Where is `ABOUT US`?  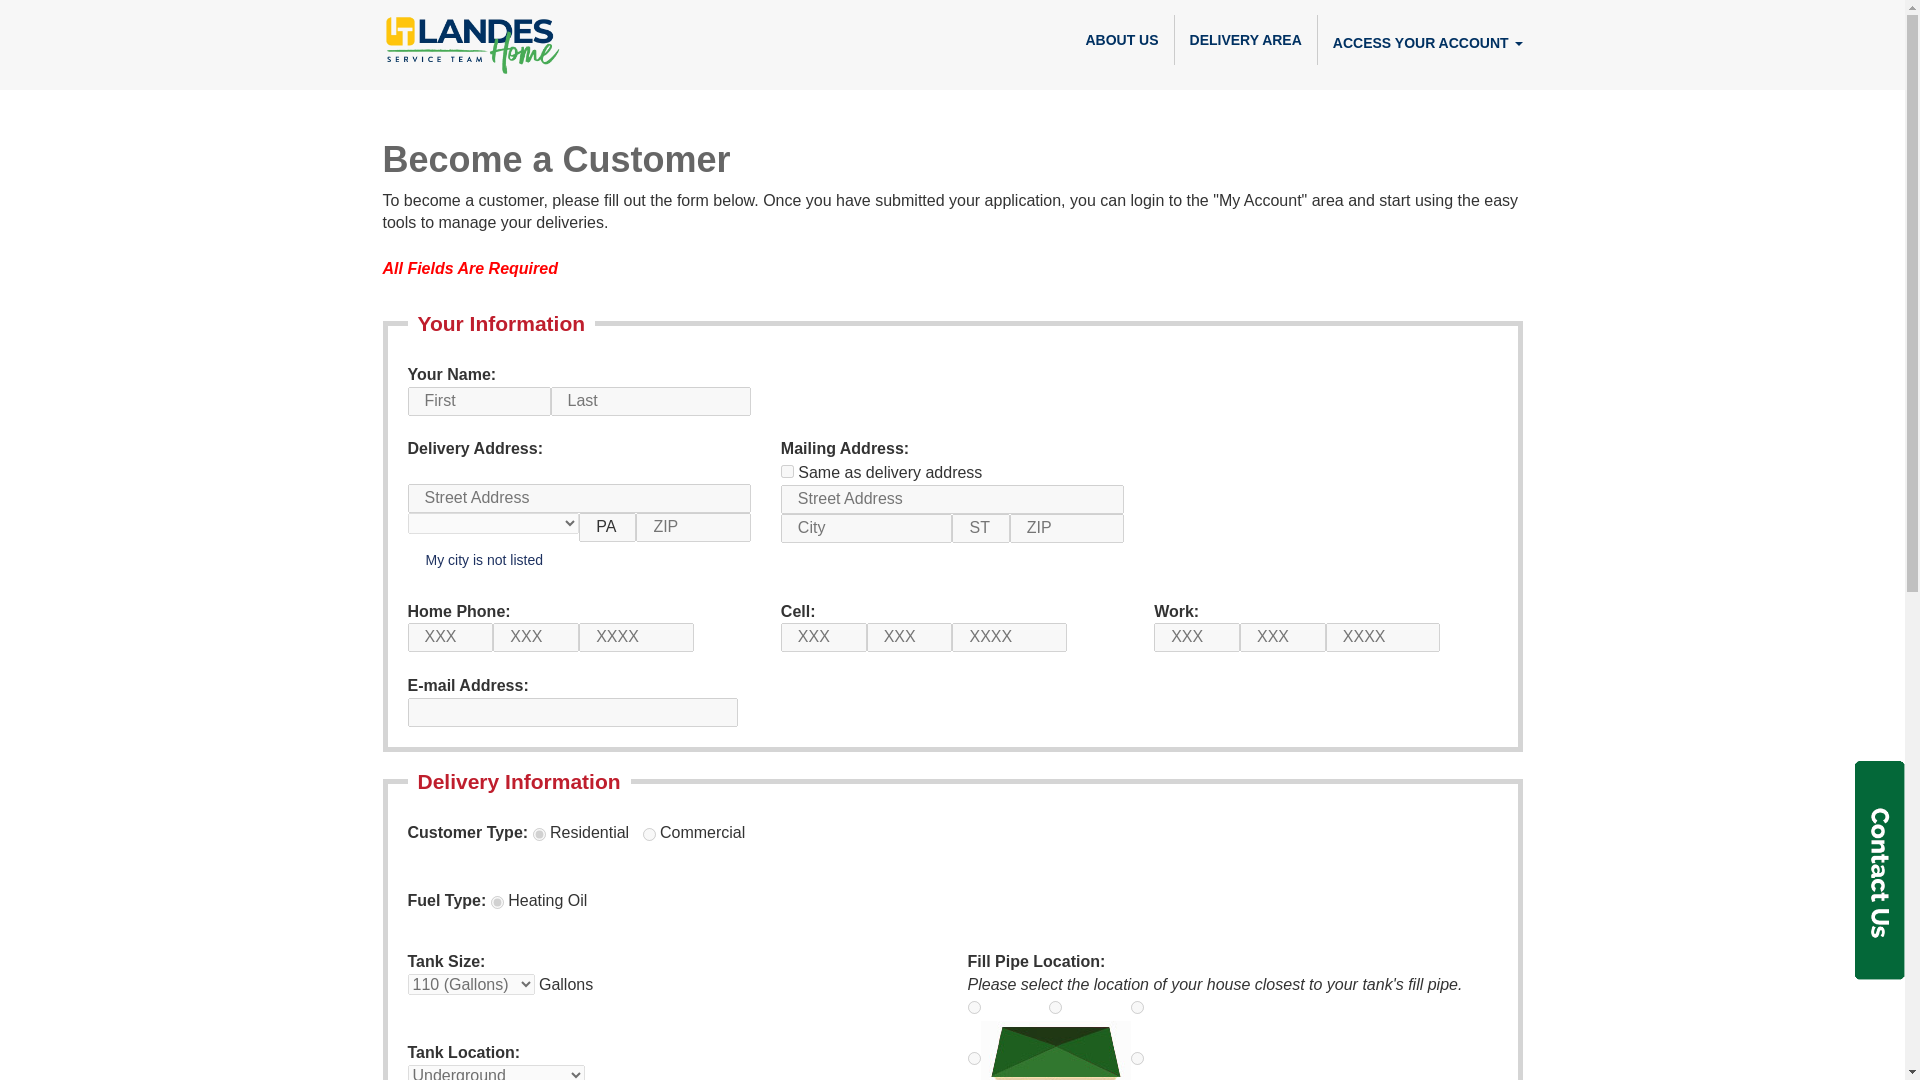 ABOUT US is located at coordinates (1121, 40).